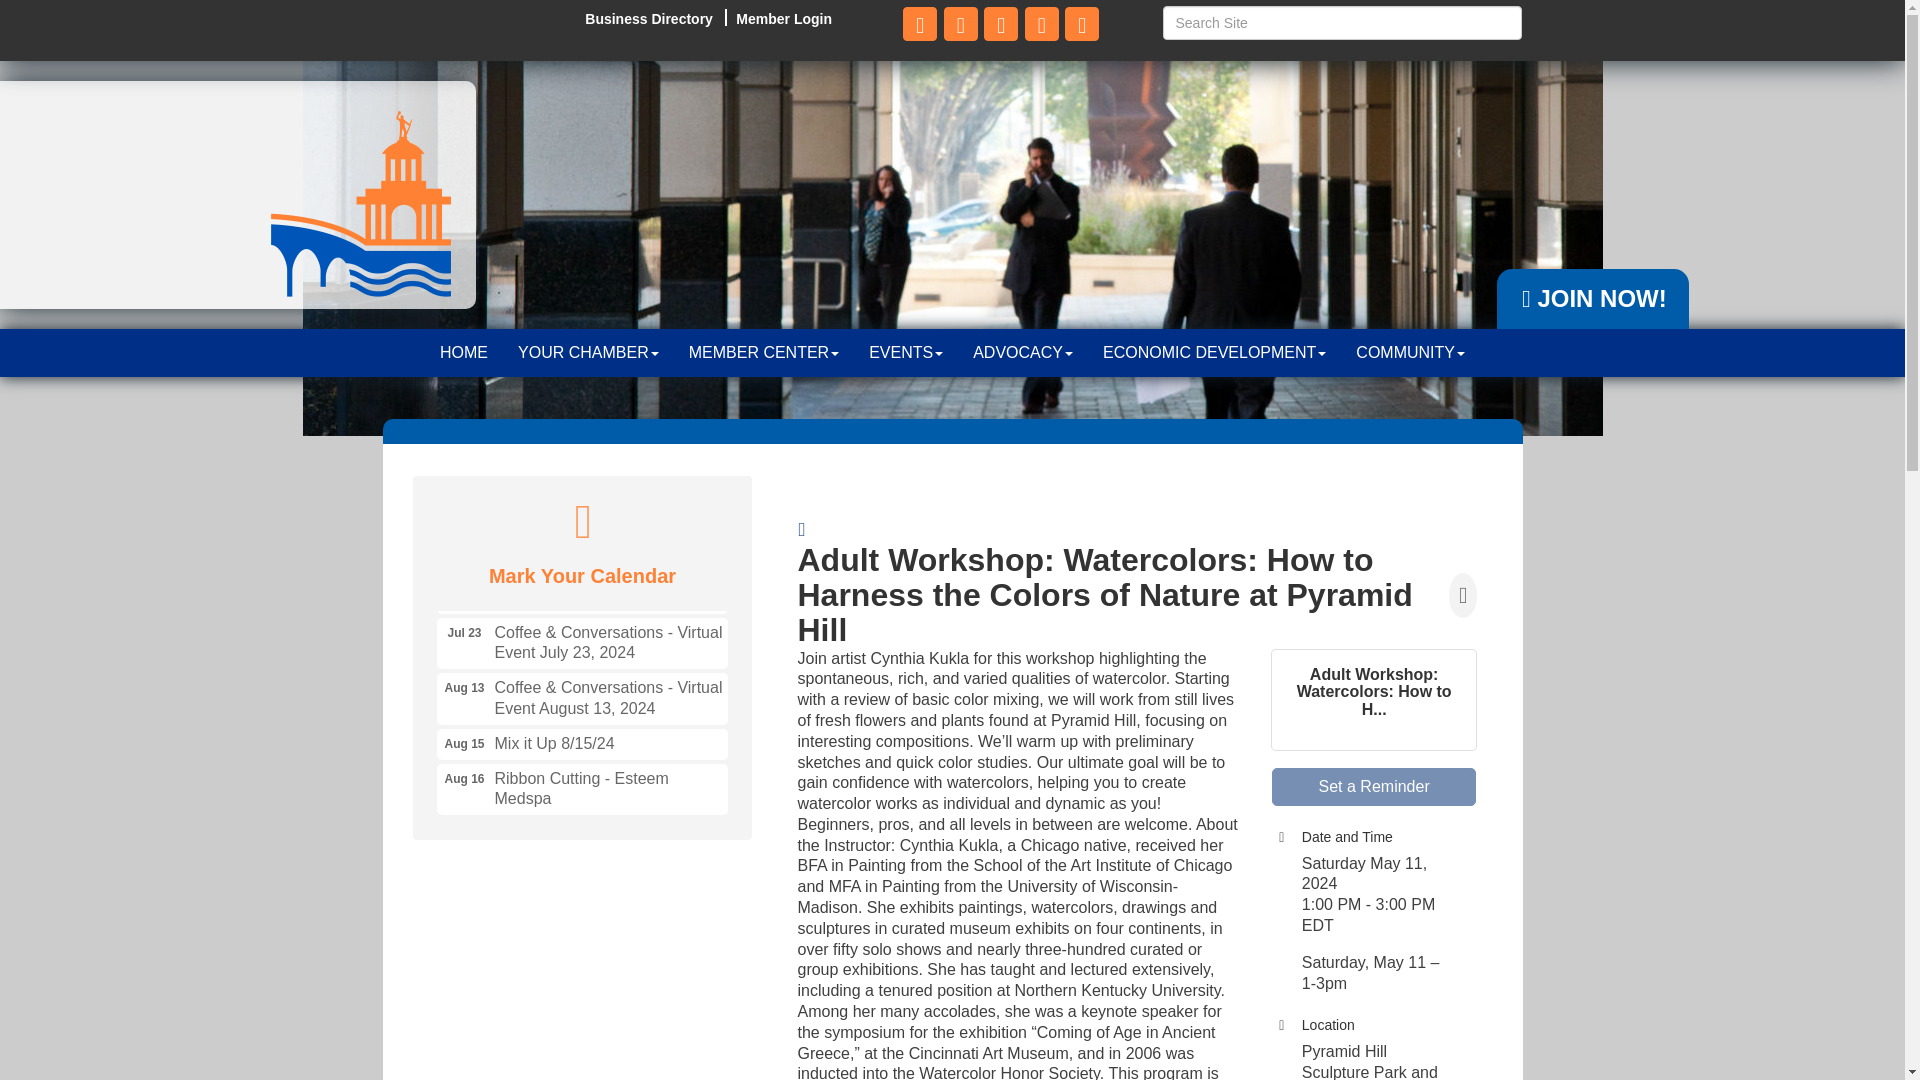 The width and height of the screenshot is (1920, 1080). Describe the element at coordinates (960, 24) in the screenshot. I see `HOME` at that location.